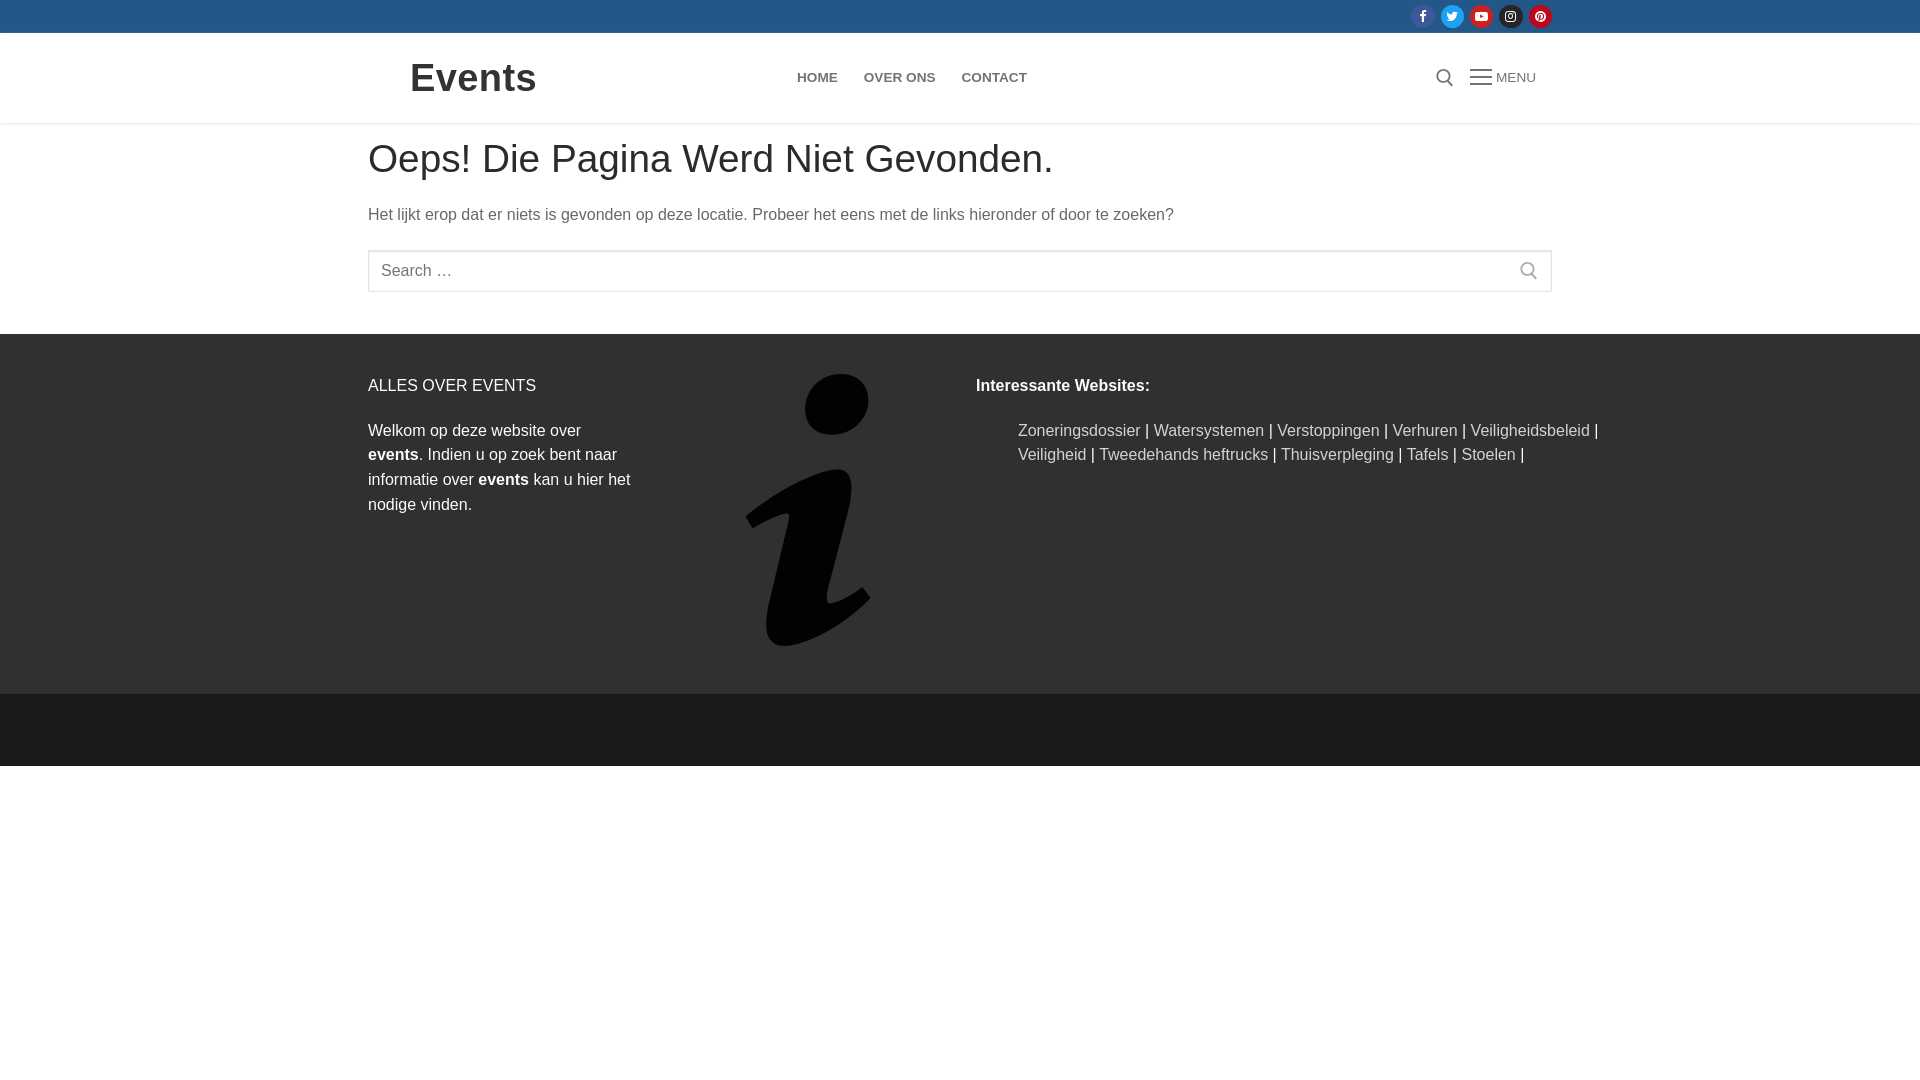 Image resolution: width=1920 pixels, height=1080 pixels. What do you see at coordinates (1488, 454) in the screenshot?
I see `Stoelen` at bounding box center [1488, 454].